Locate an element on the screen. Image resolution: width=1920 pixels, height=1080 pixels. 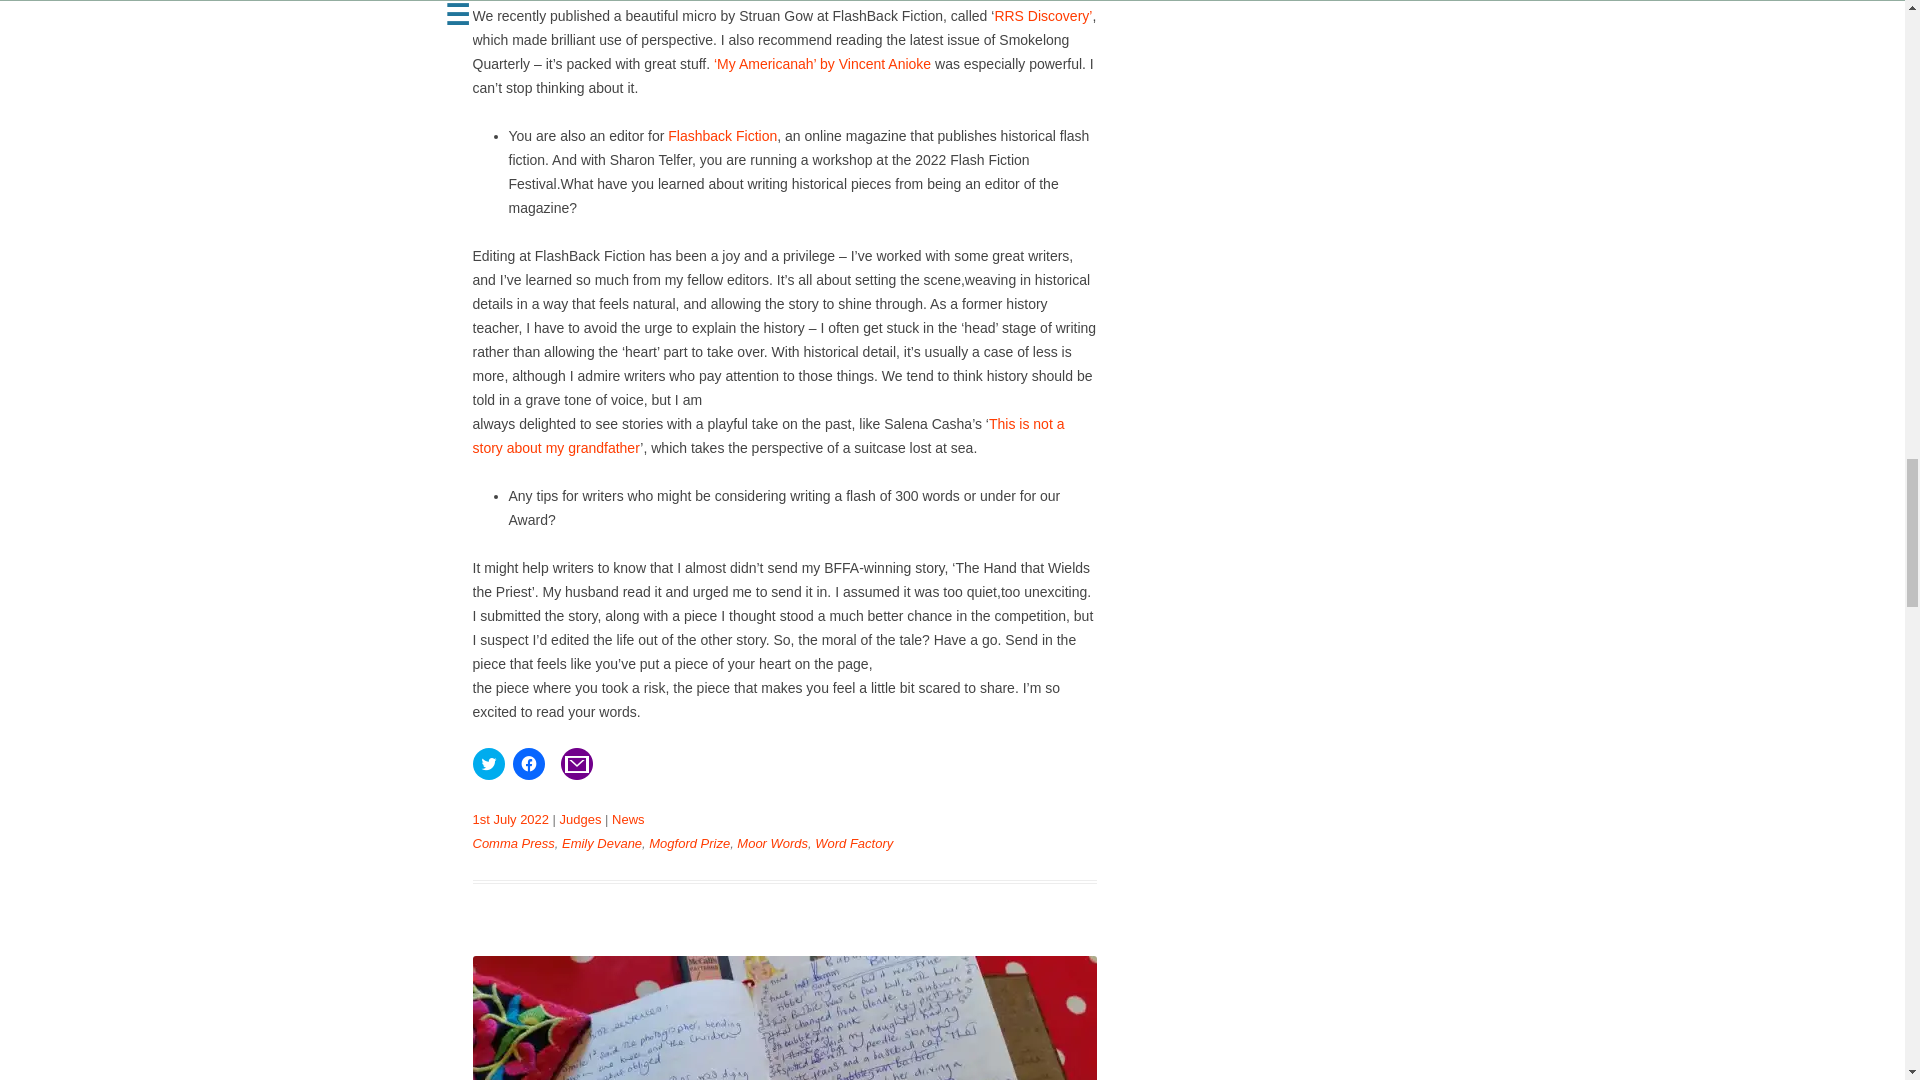
Click to share by email is located at coordinates (576, 764).